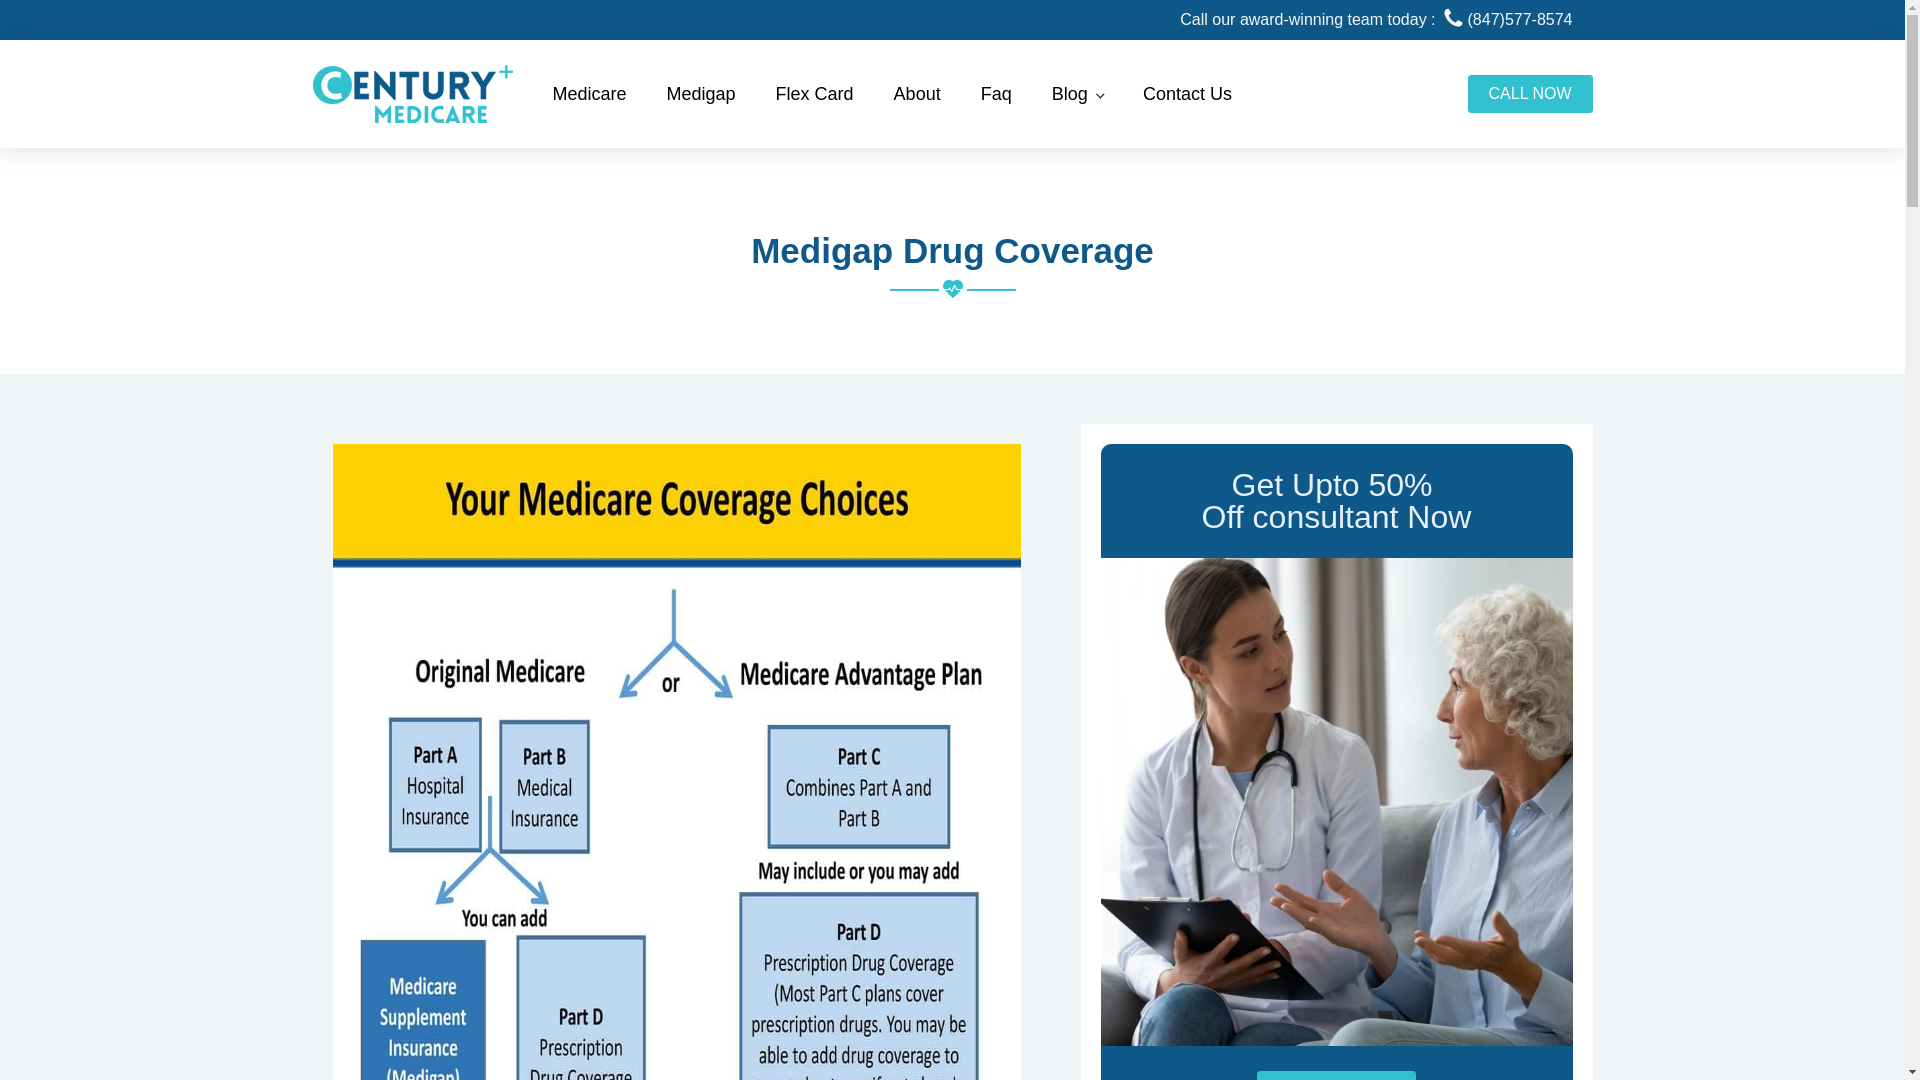  What do you see at coordinates (702, 94) in the screenshot?
I see `Medigap` at bounding box center [702, 94].